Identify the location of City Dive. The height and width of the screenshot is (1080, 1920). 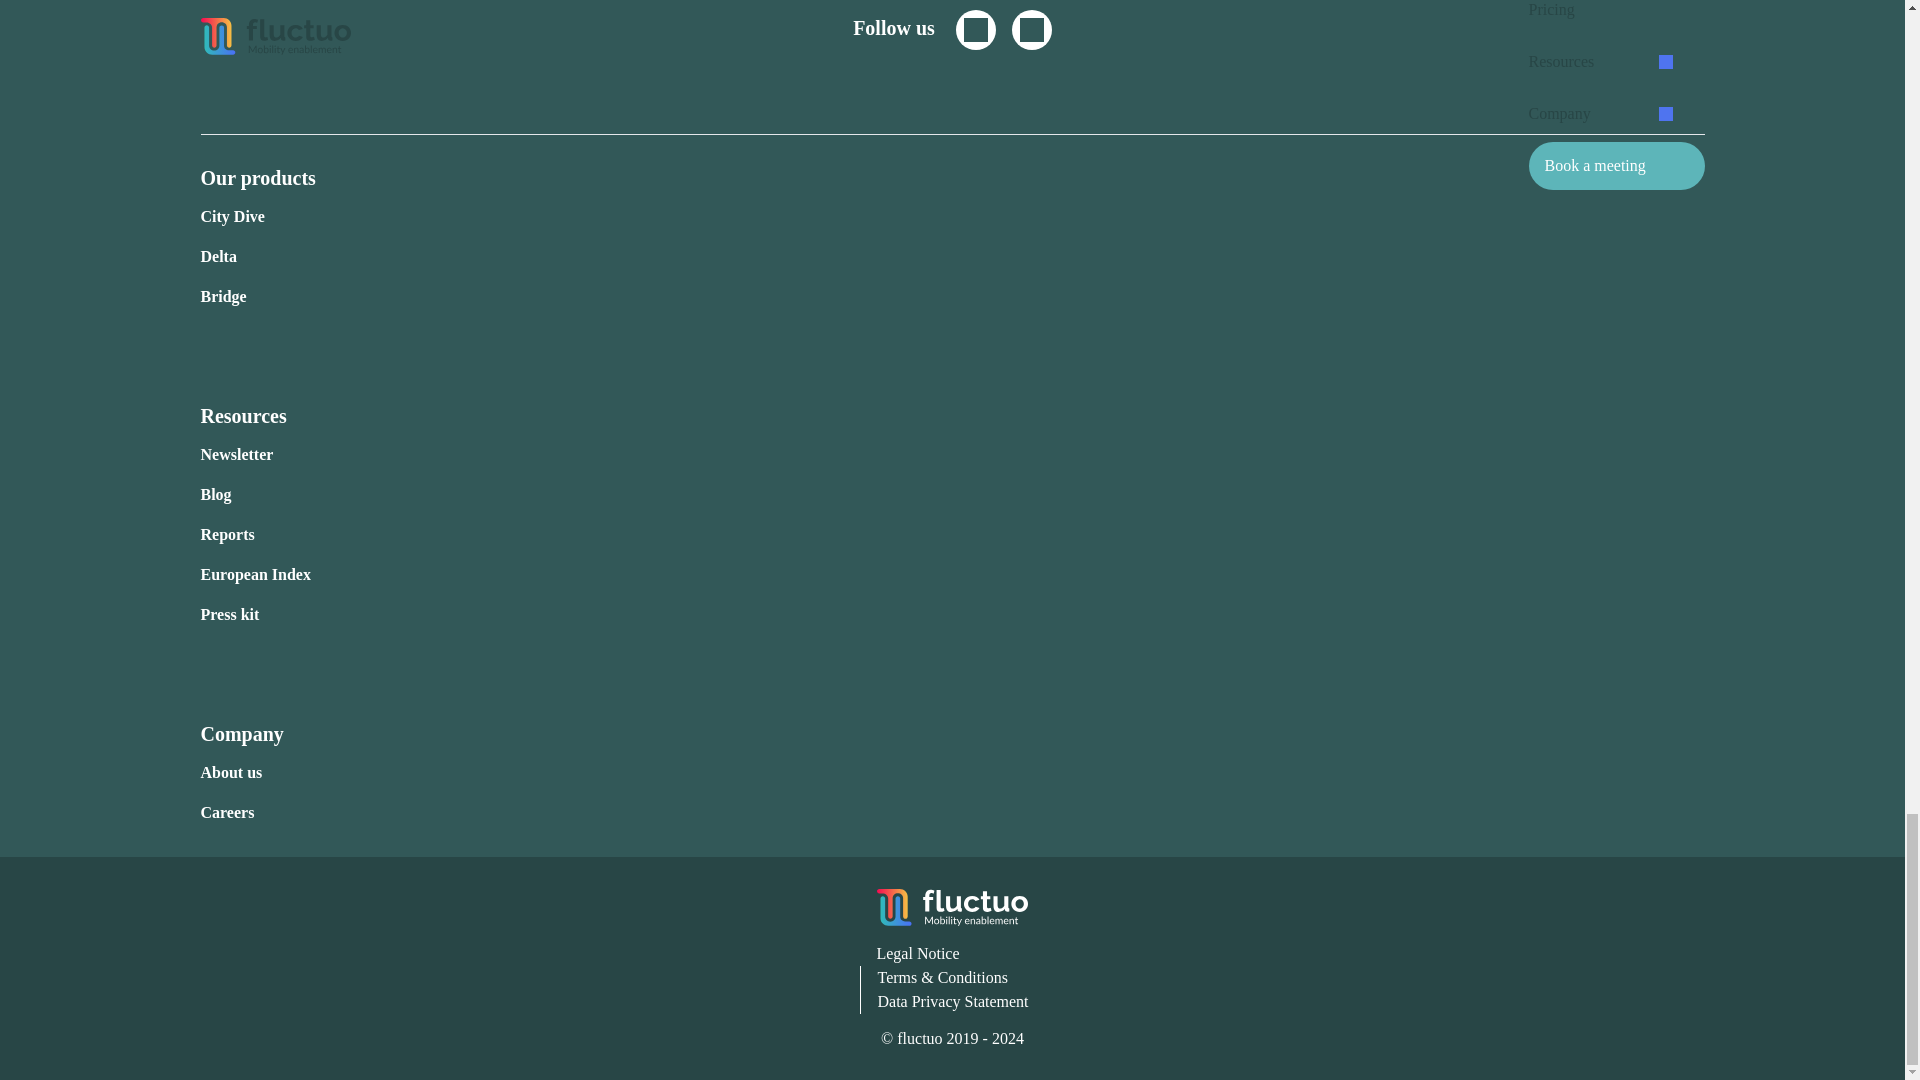
(232, 216).